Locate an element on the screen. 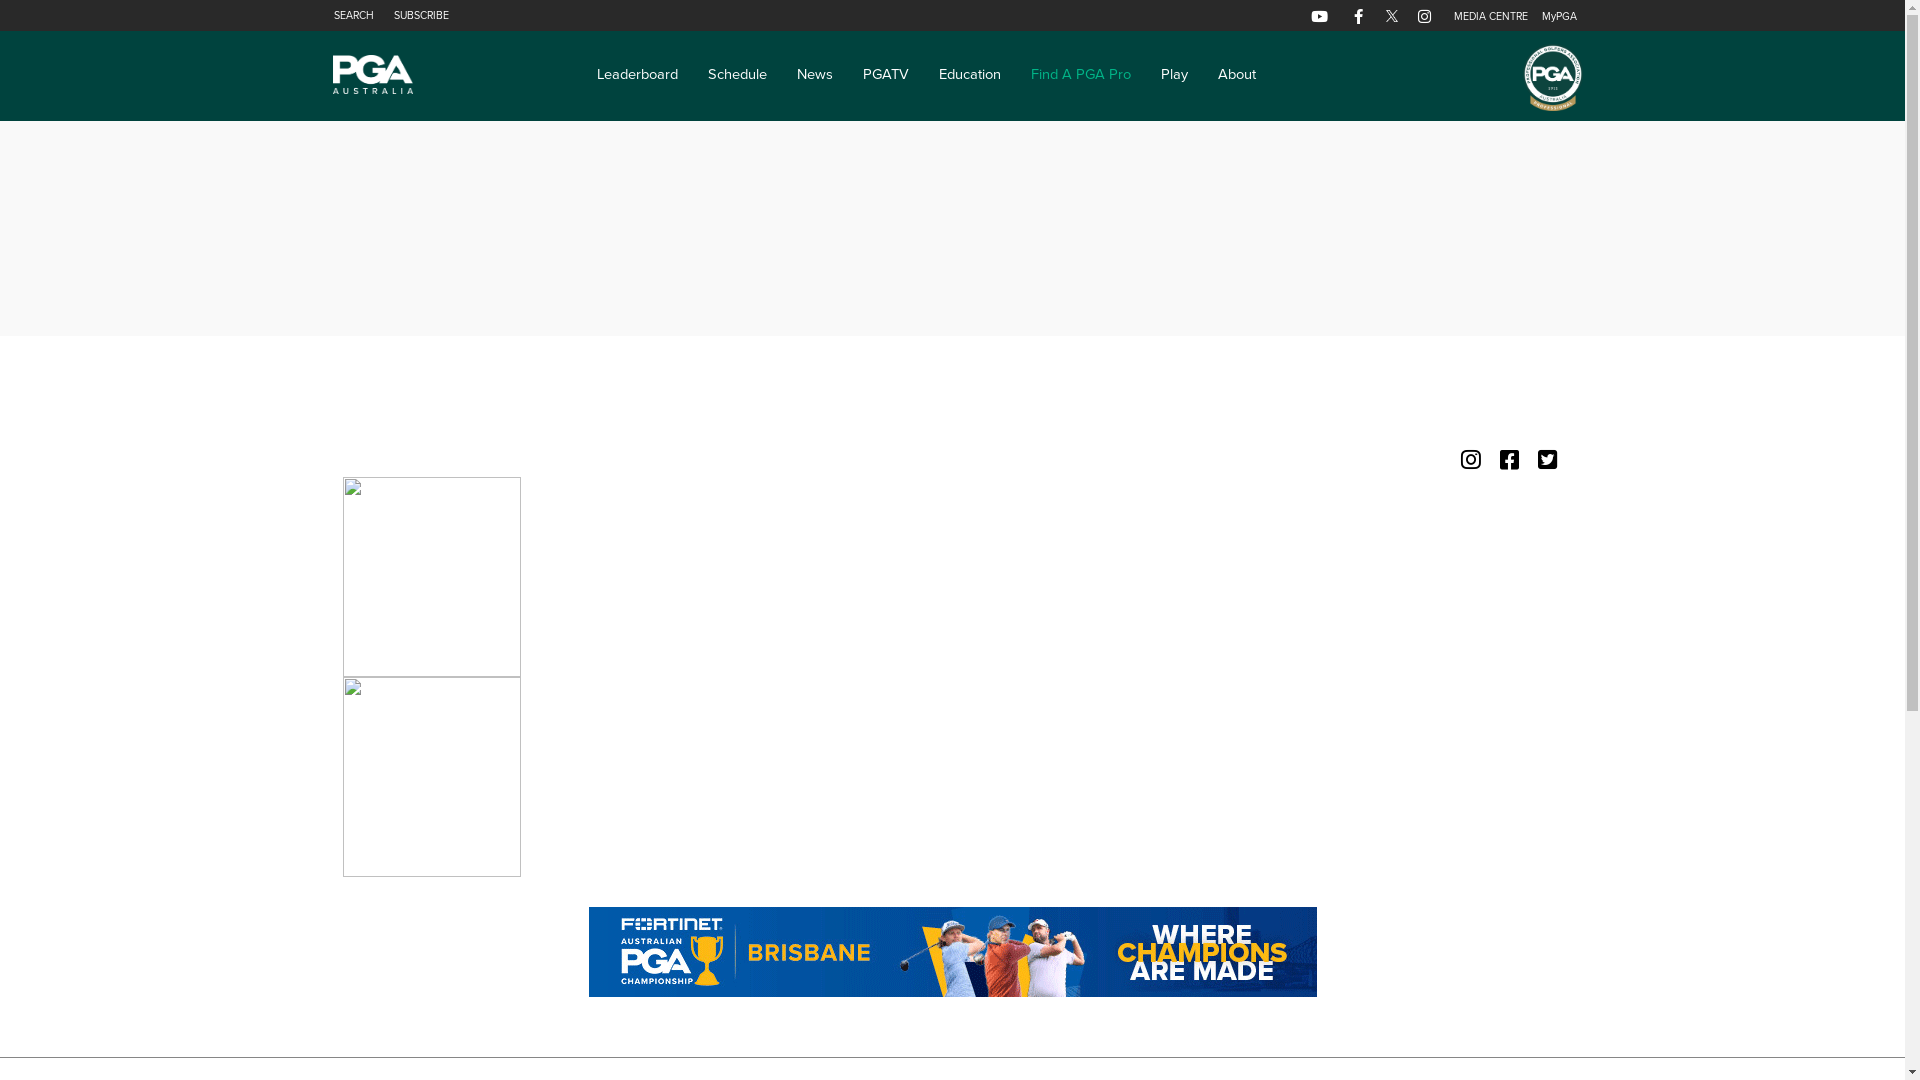 The image size is (1920, 1080). 3rd party ad content is located at coordinates (952, 952).